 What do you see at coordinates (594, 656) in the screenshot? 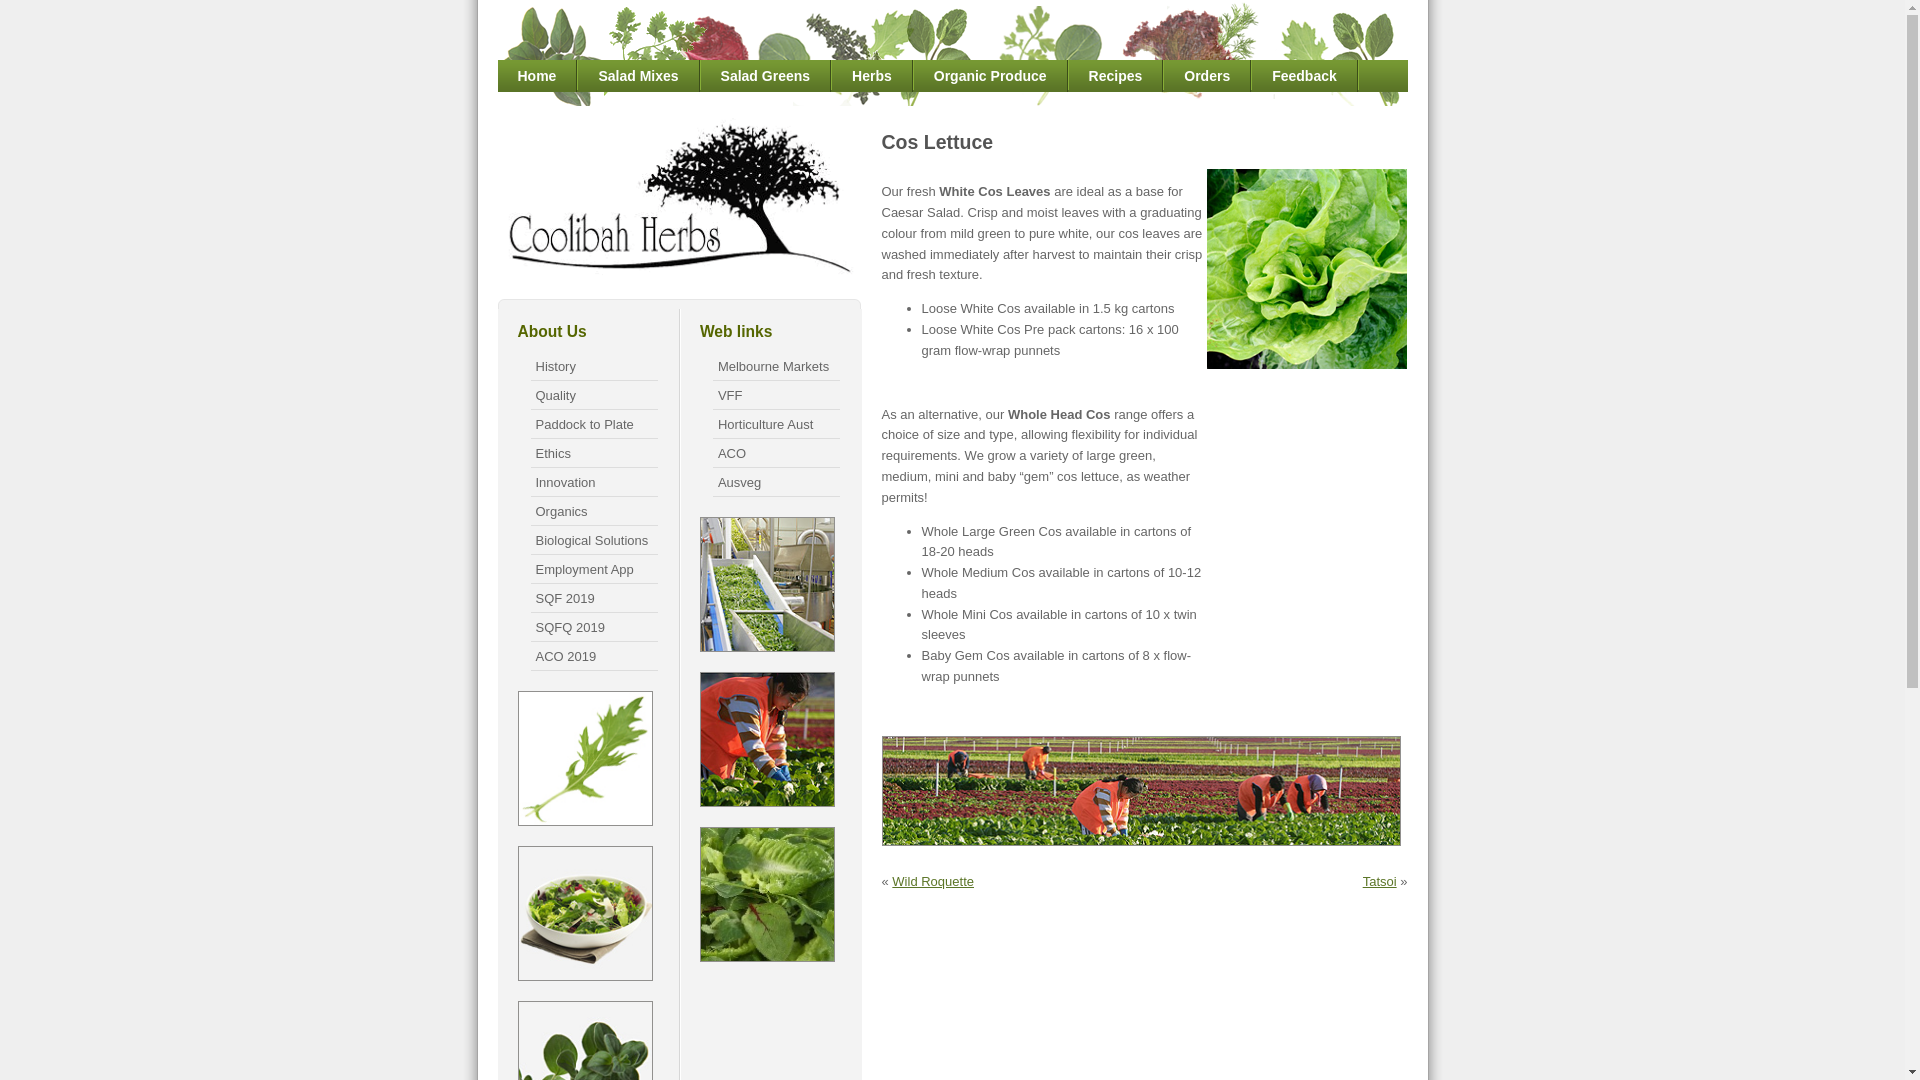
I see `ACO 2019` at bounding box center [594, 656].